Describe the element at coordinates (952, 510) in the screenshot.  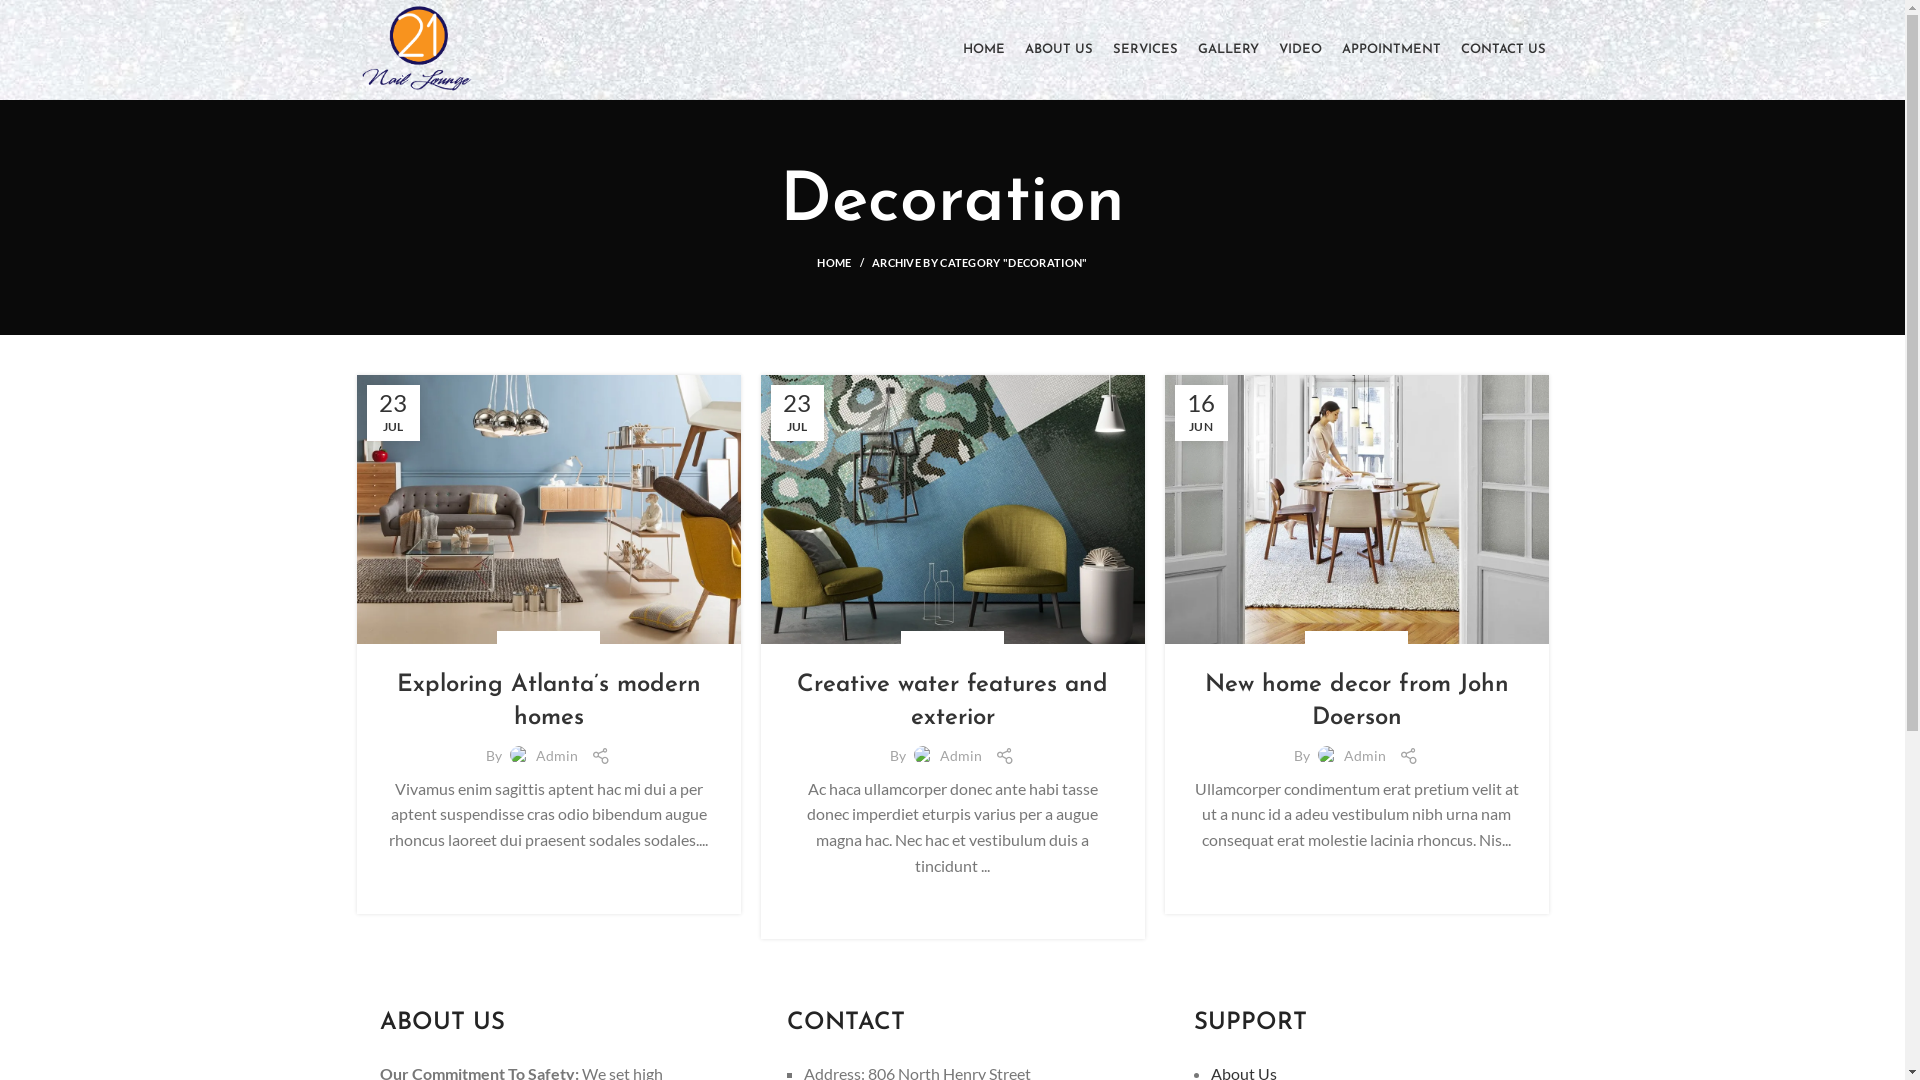
I see `wd-blog-5` at that location.